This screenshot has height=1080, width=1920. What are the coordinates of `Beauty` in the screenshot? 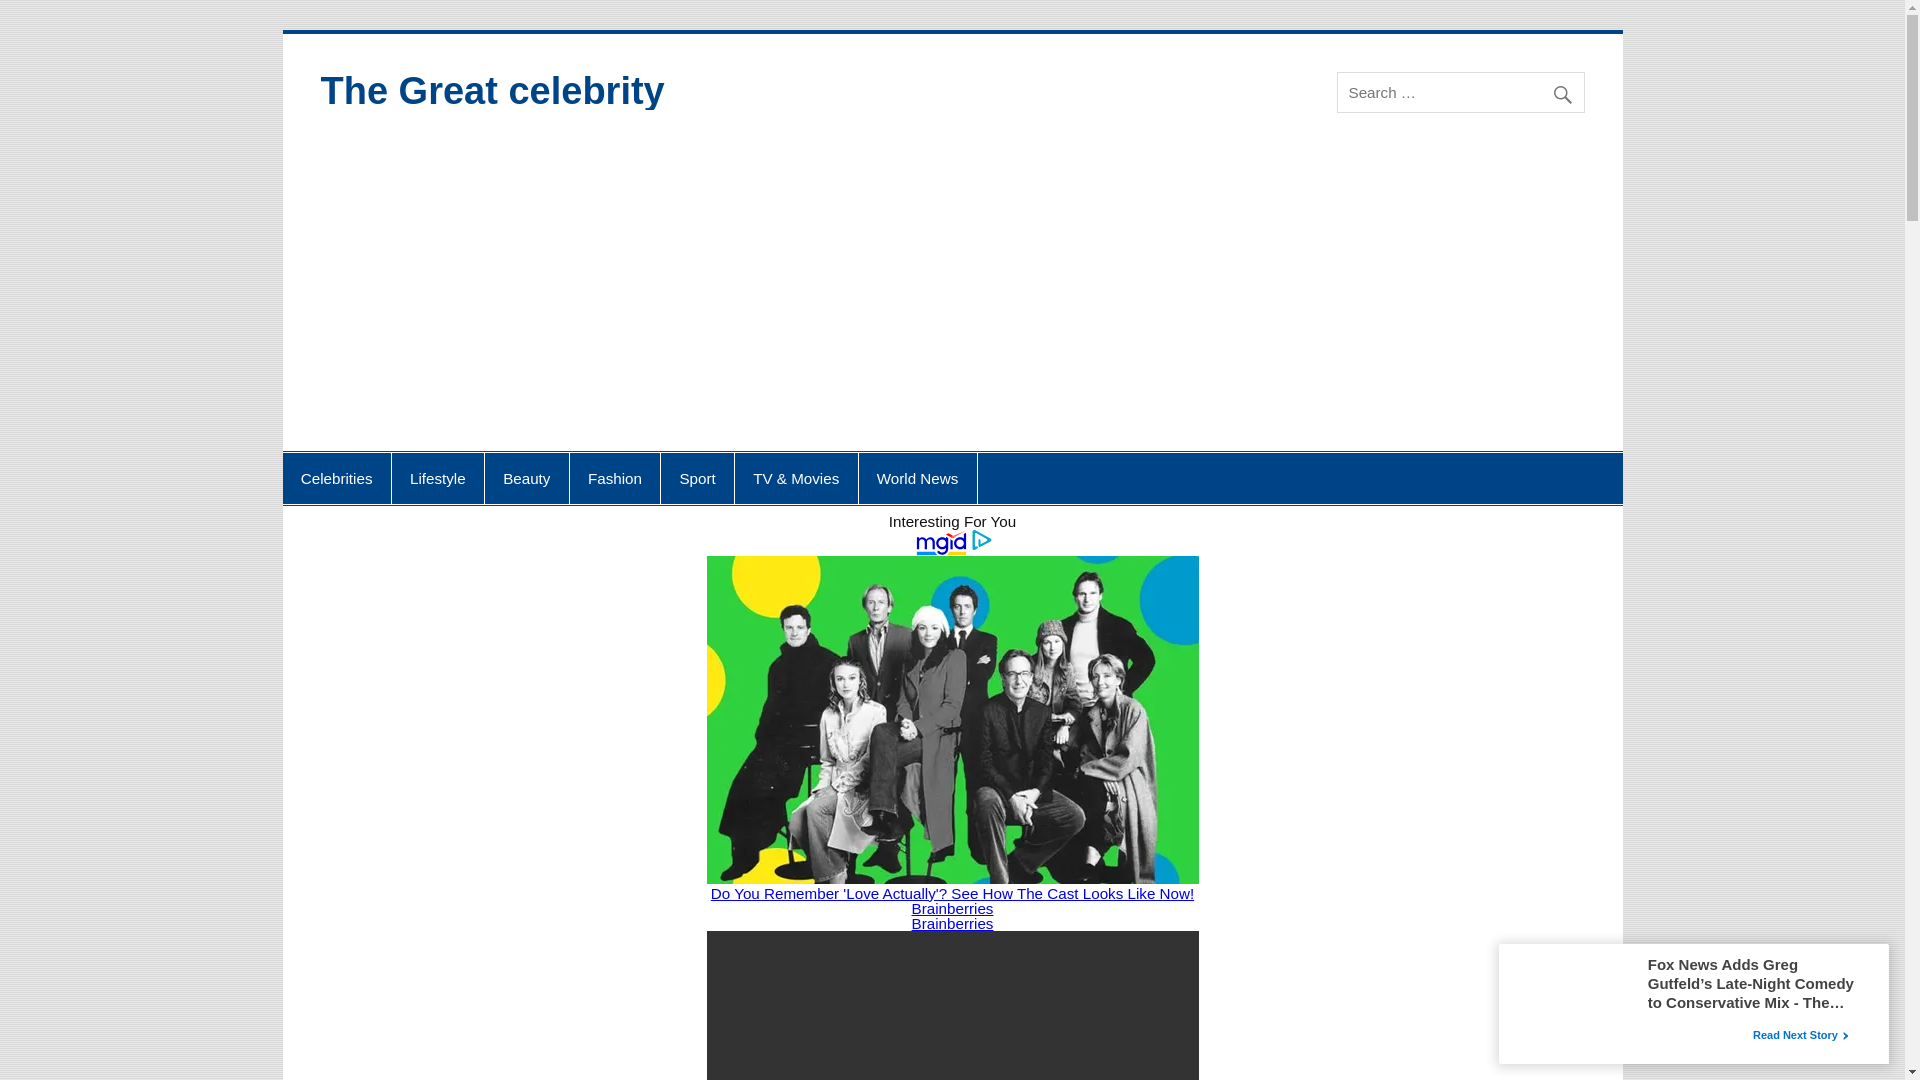 It's located at (526, 478).